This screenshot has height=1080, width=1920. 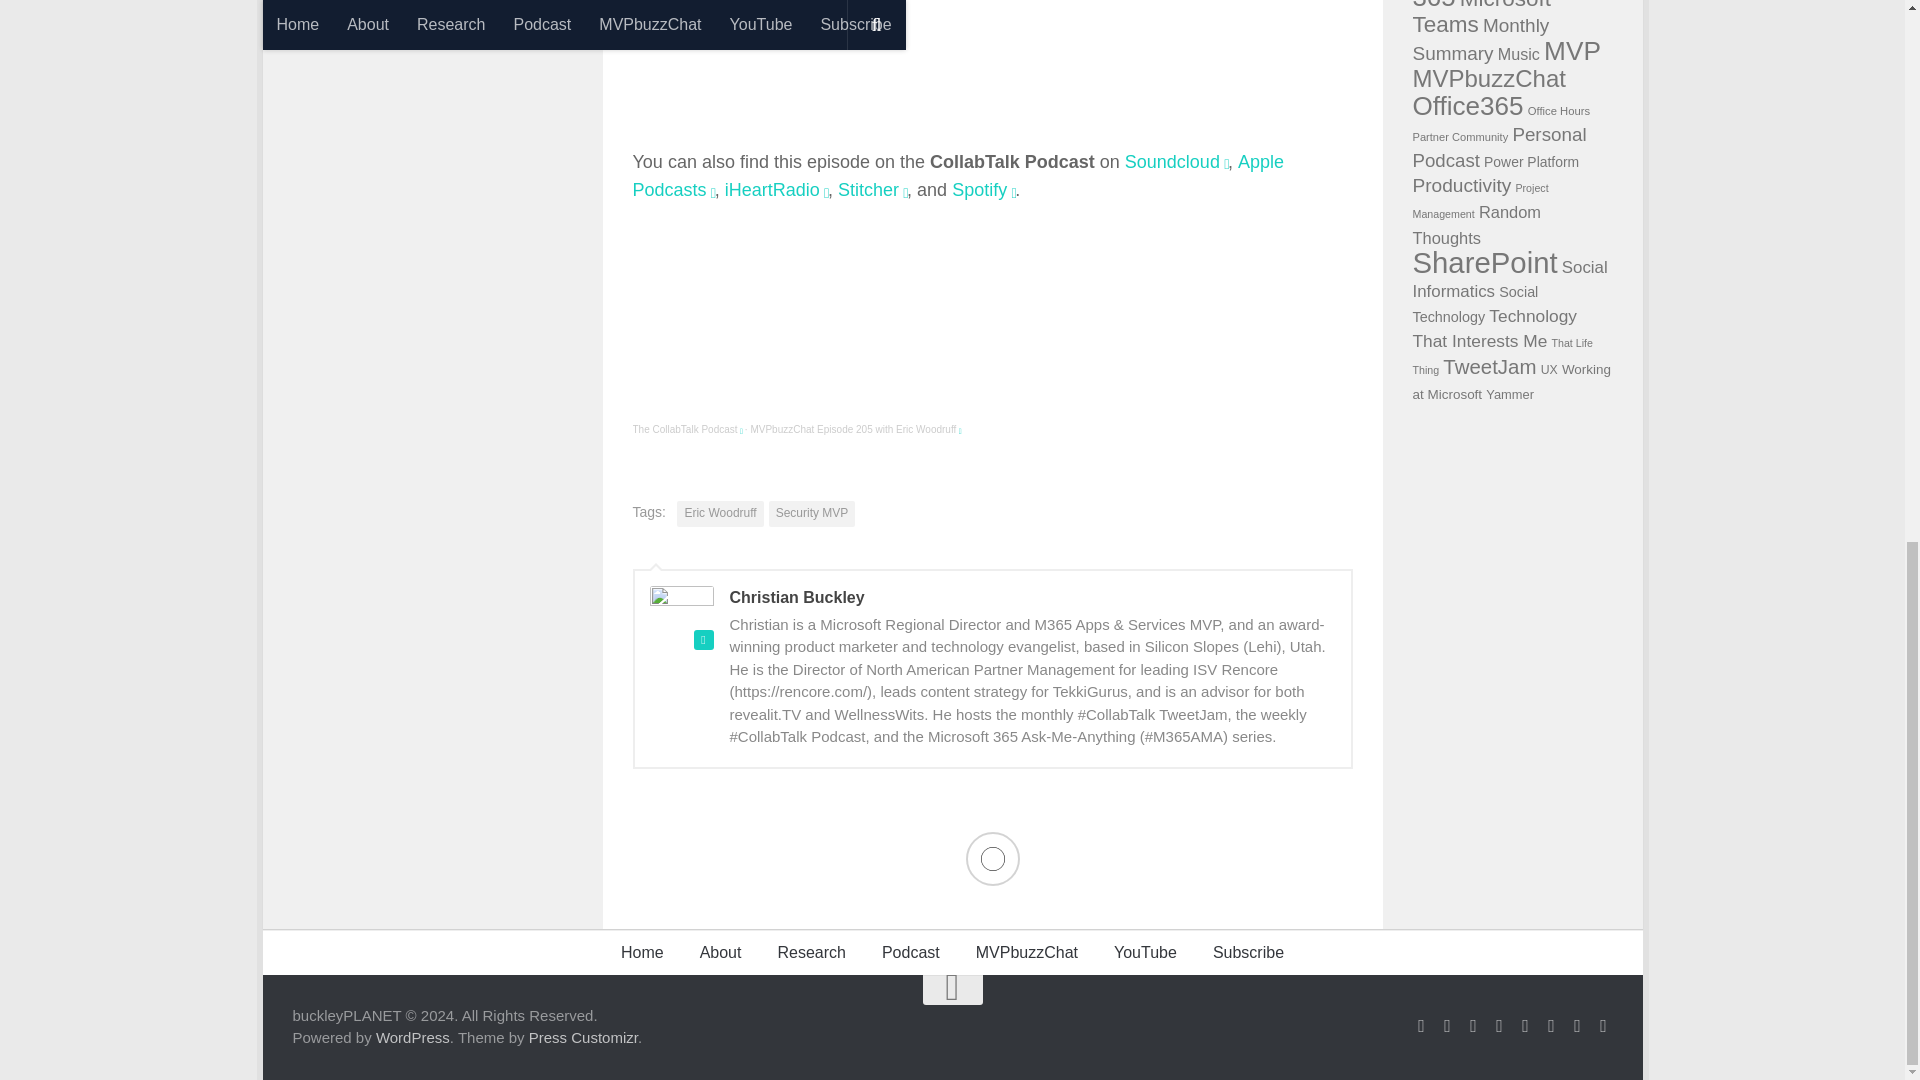 What do you see at coordinates (1172, 162) in the screenshot?
I see `Soundcloud` at bounding box center [1172, 162].